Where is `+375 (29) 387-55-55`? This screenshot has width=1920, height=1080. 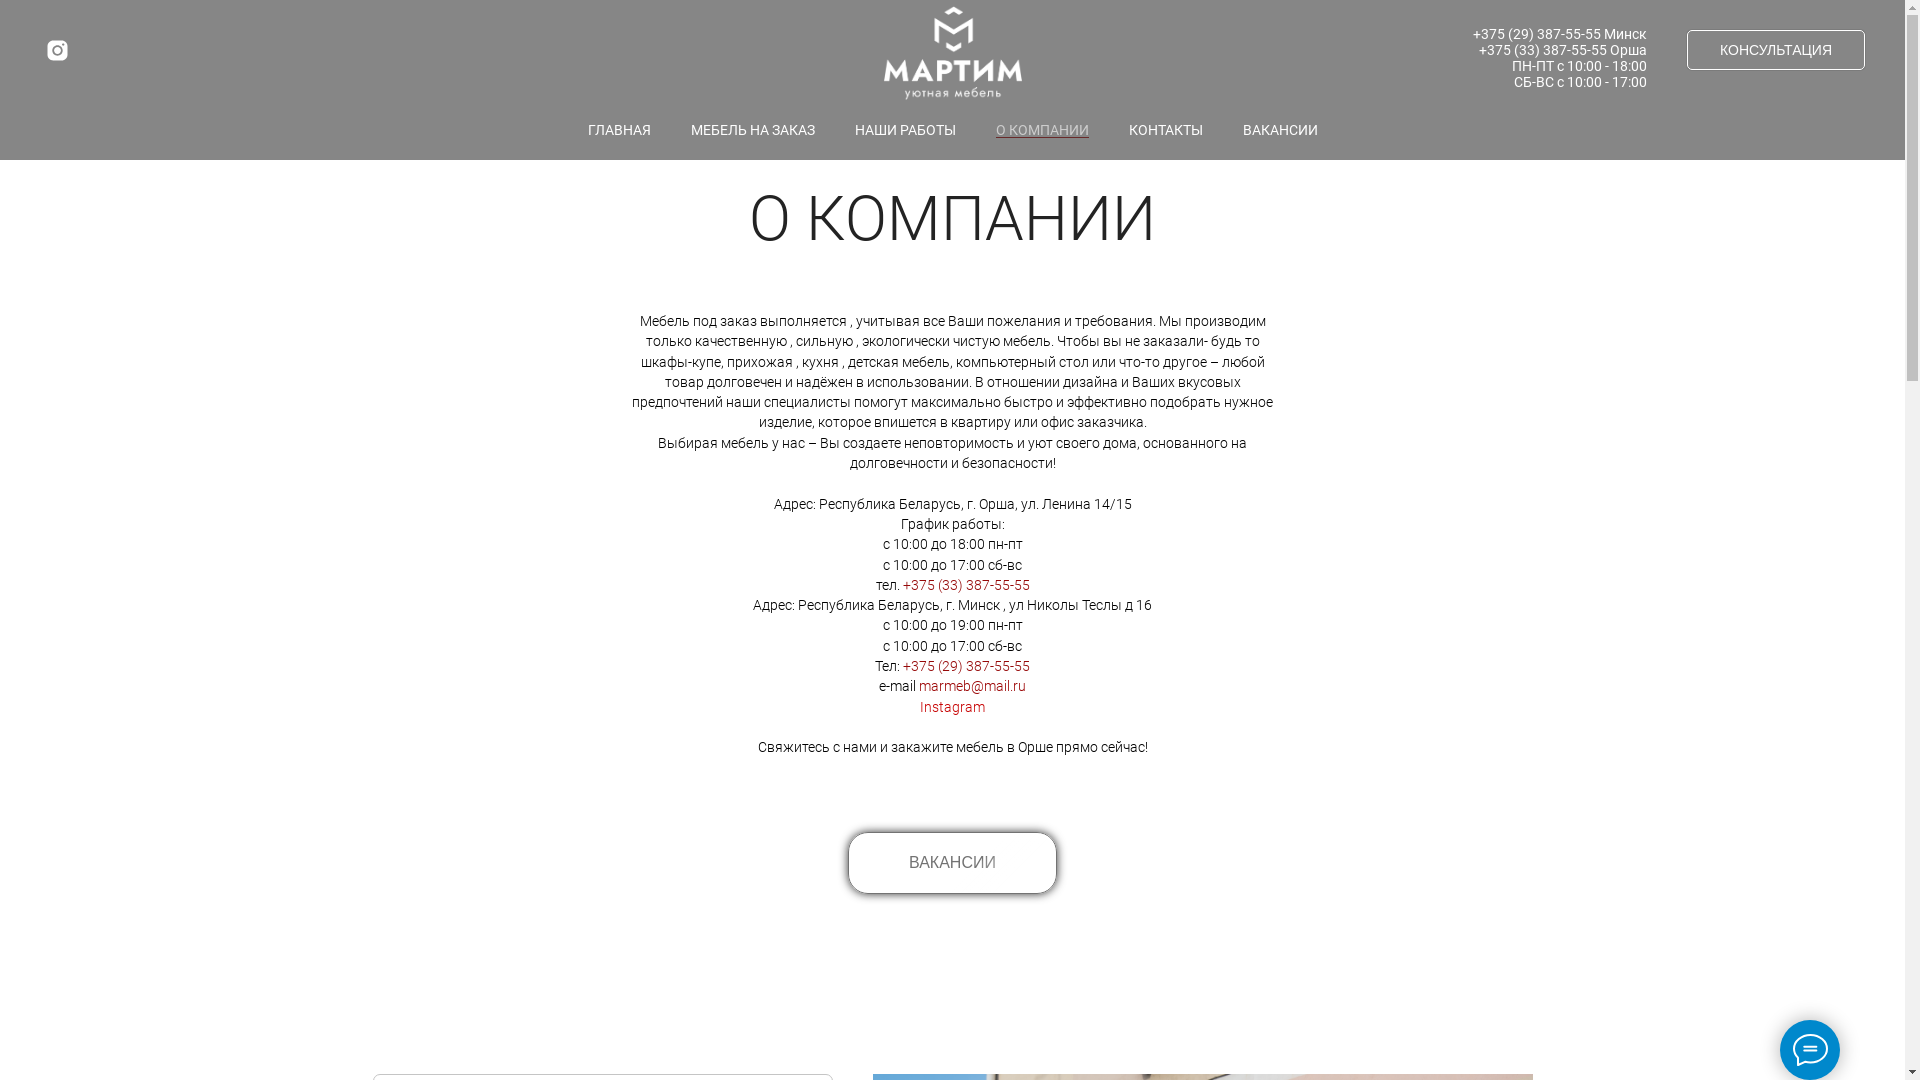
+375 (29) 387-55-55 is located at coordinates (966, 666).